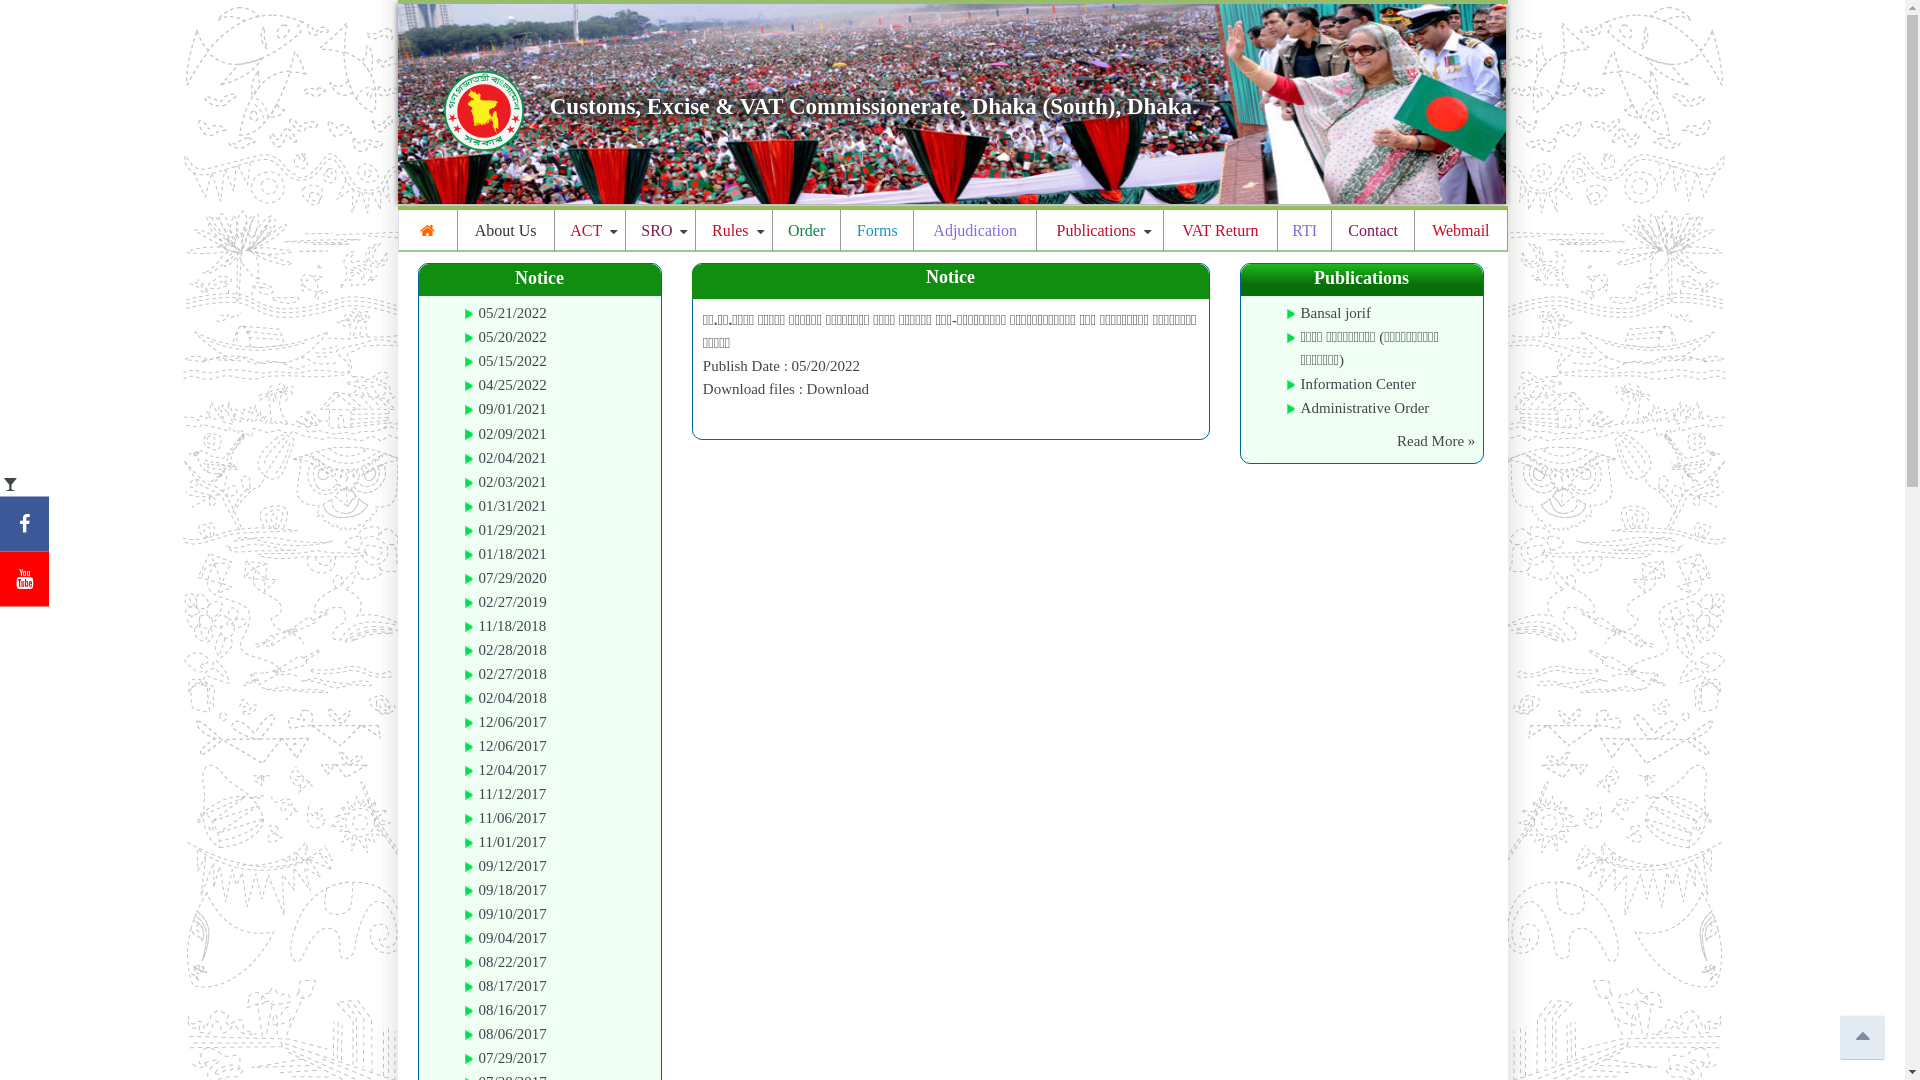 The height and width of the screenshot is (1080, 1920). What do you see at coordinates (512, 530) in the screenshot?
I see `01/29/2021` at bounding box center [512, 530].